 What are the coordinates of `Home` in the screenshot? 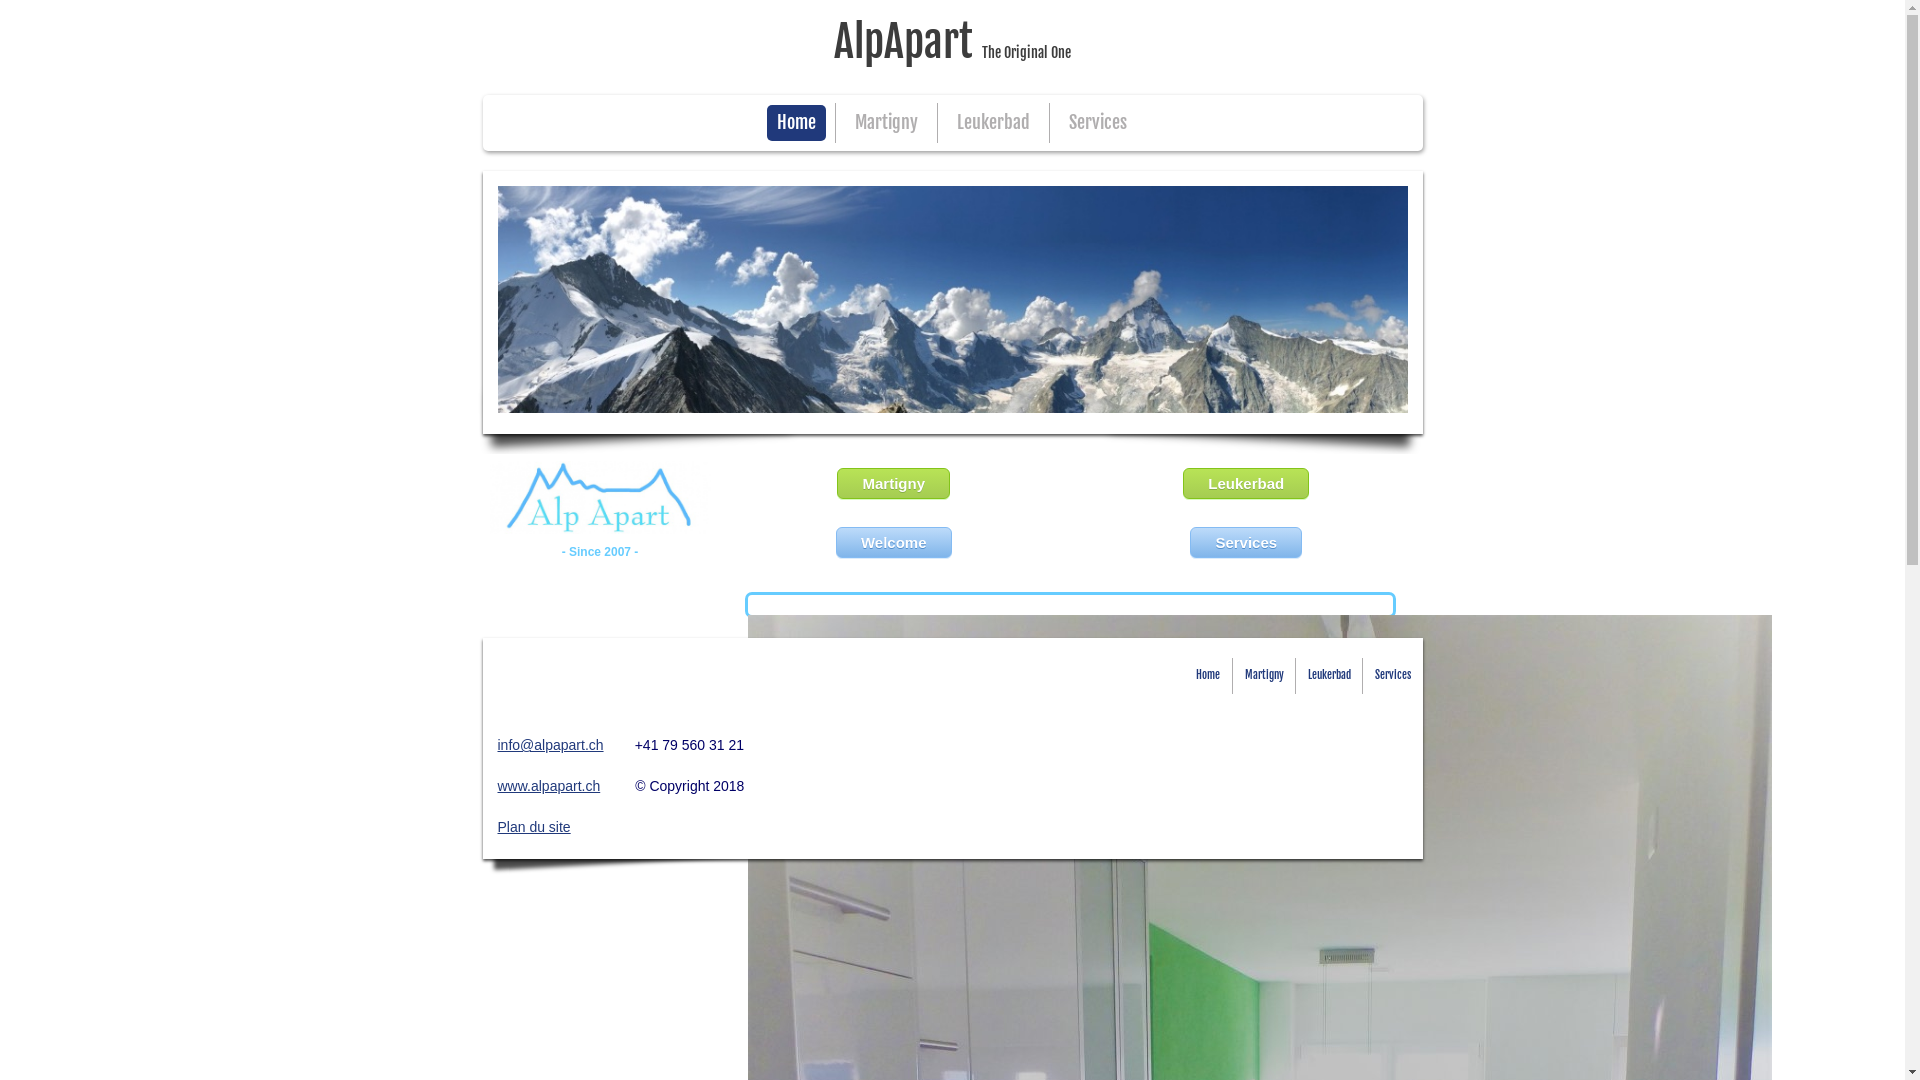 It's located at (1208, 676).